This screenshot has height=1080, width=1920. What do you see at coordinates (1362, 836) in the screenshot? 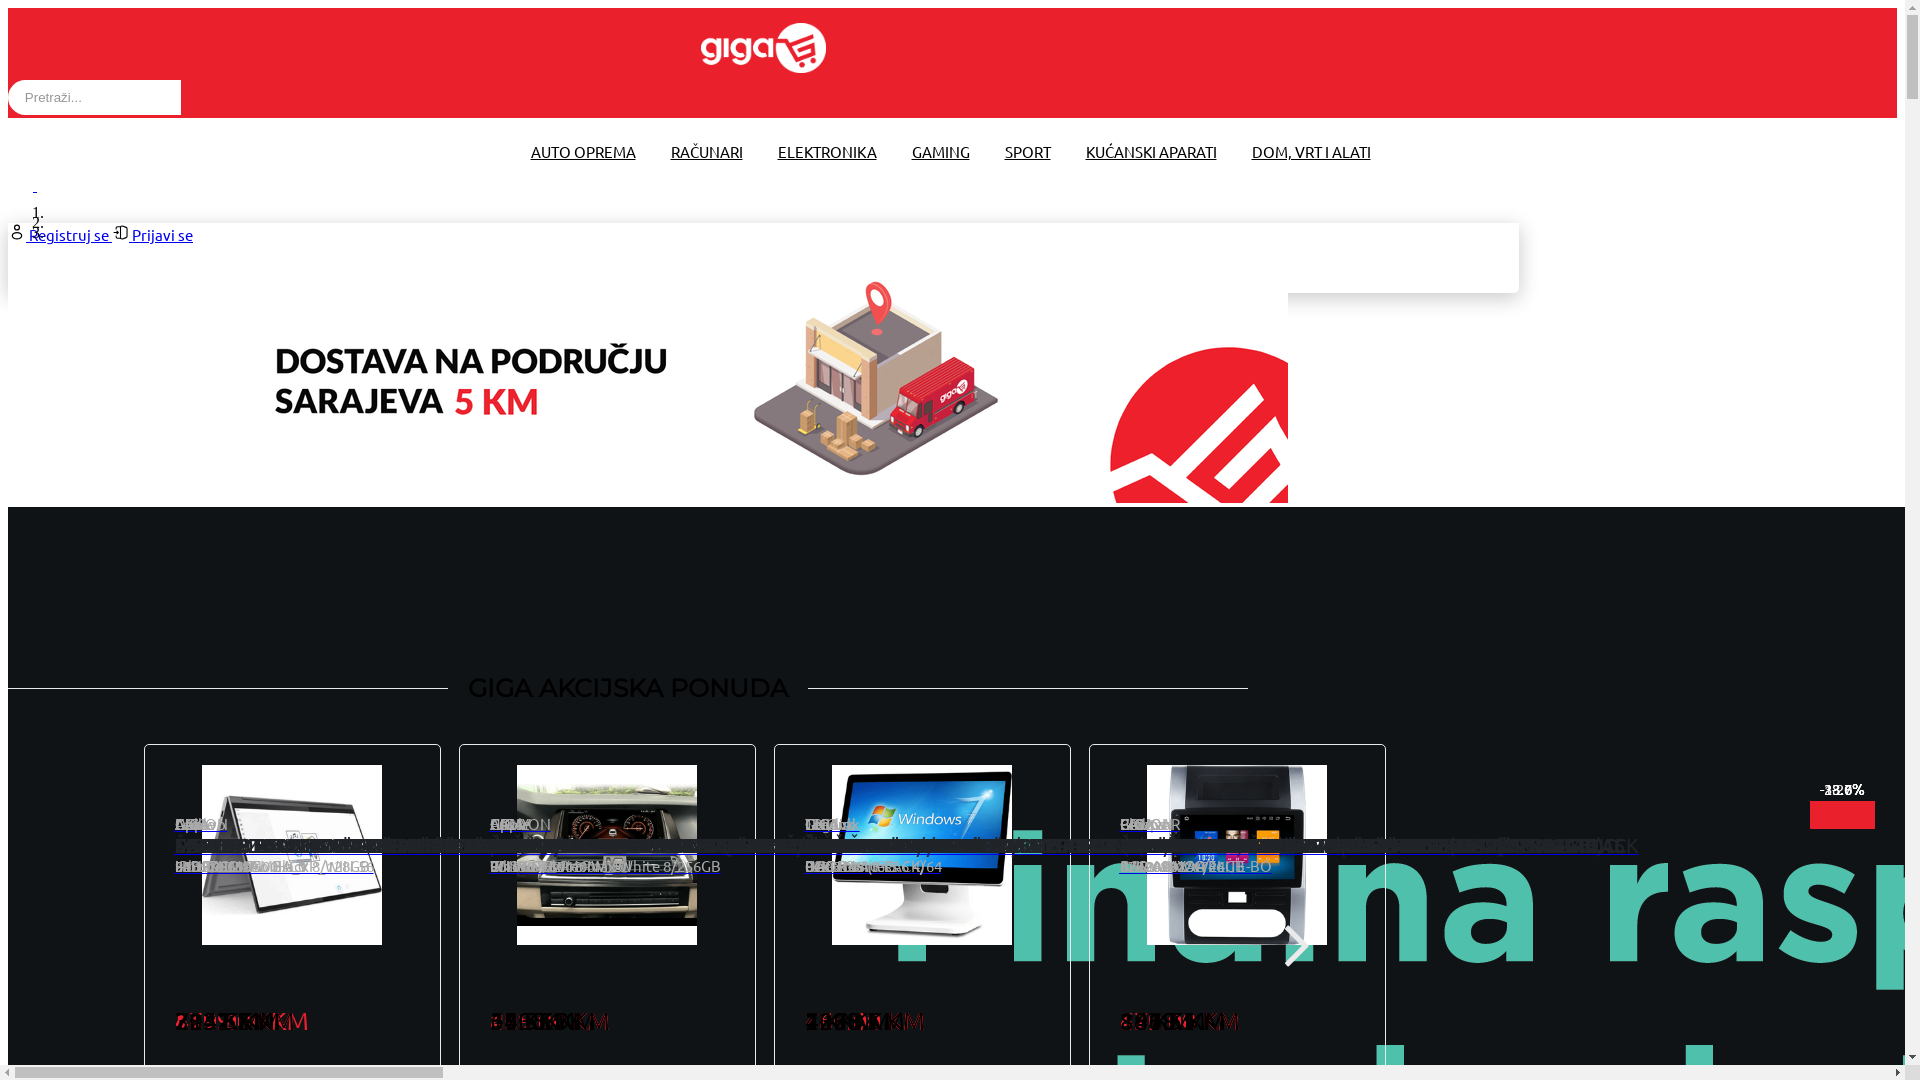
I see `GIGA
NISSAN JUKE ANDROID 9" MULTIMEDIJA (2011-2016)` at bounding box center [1362, 836].